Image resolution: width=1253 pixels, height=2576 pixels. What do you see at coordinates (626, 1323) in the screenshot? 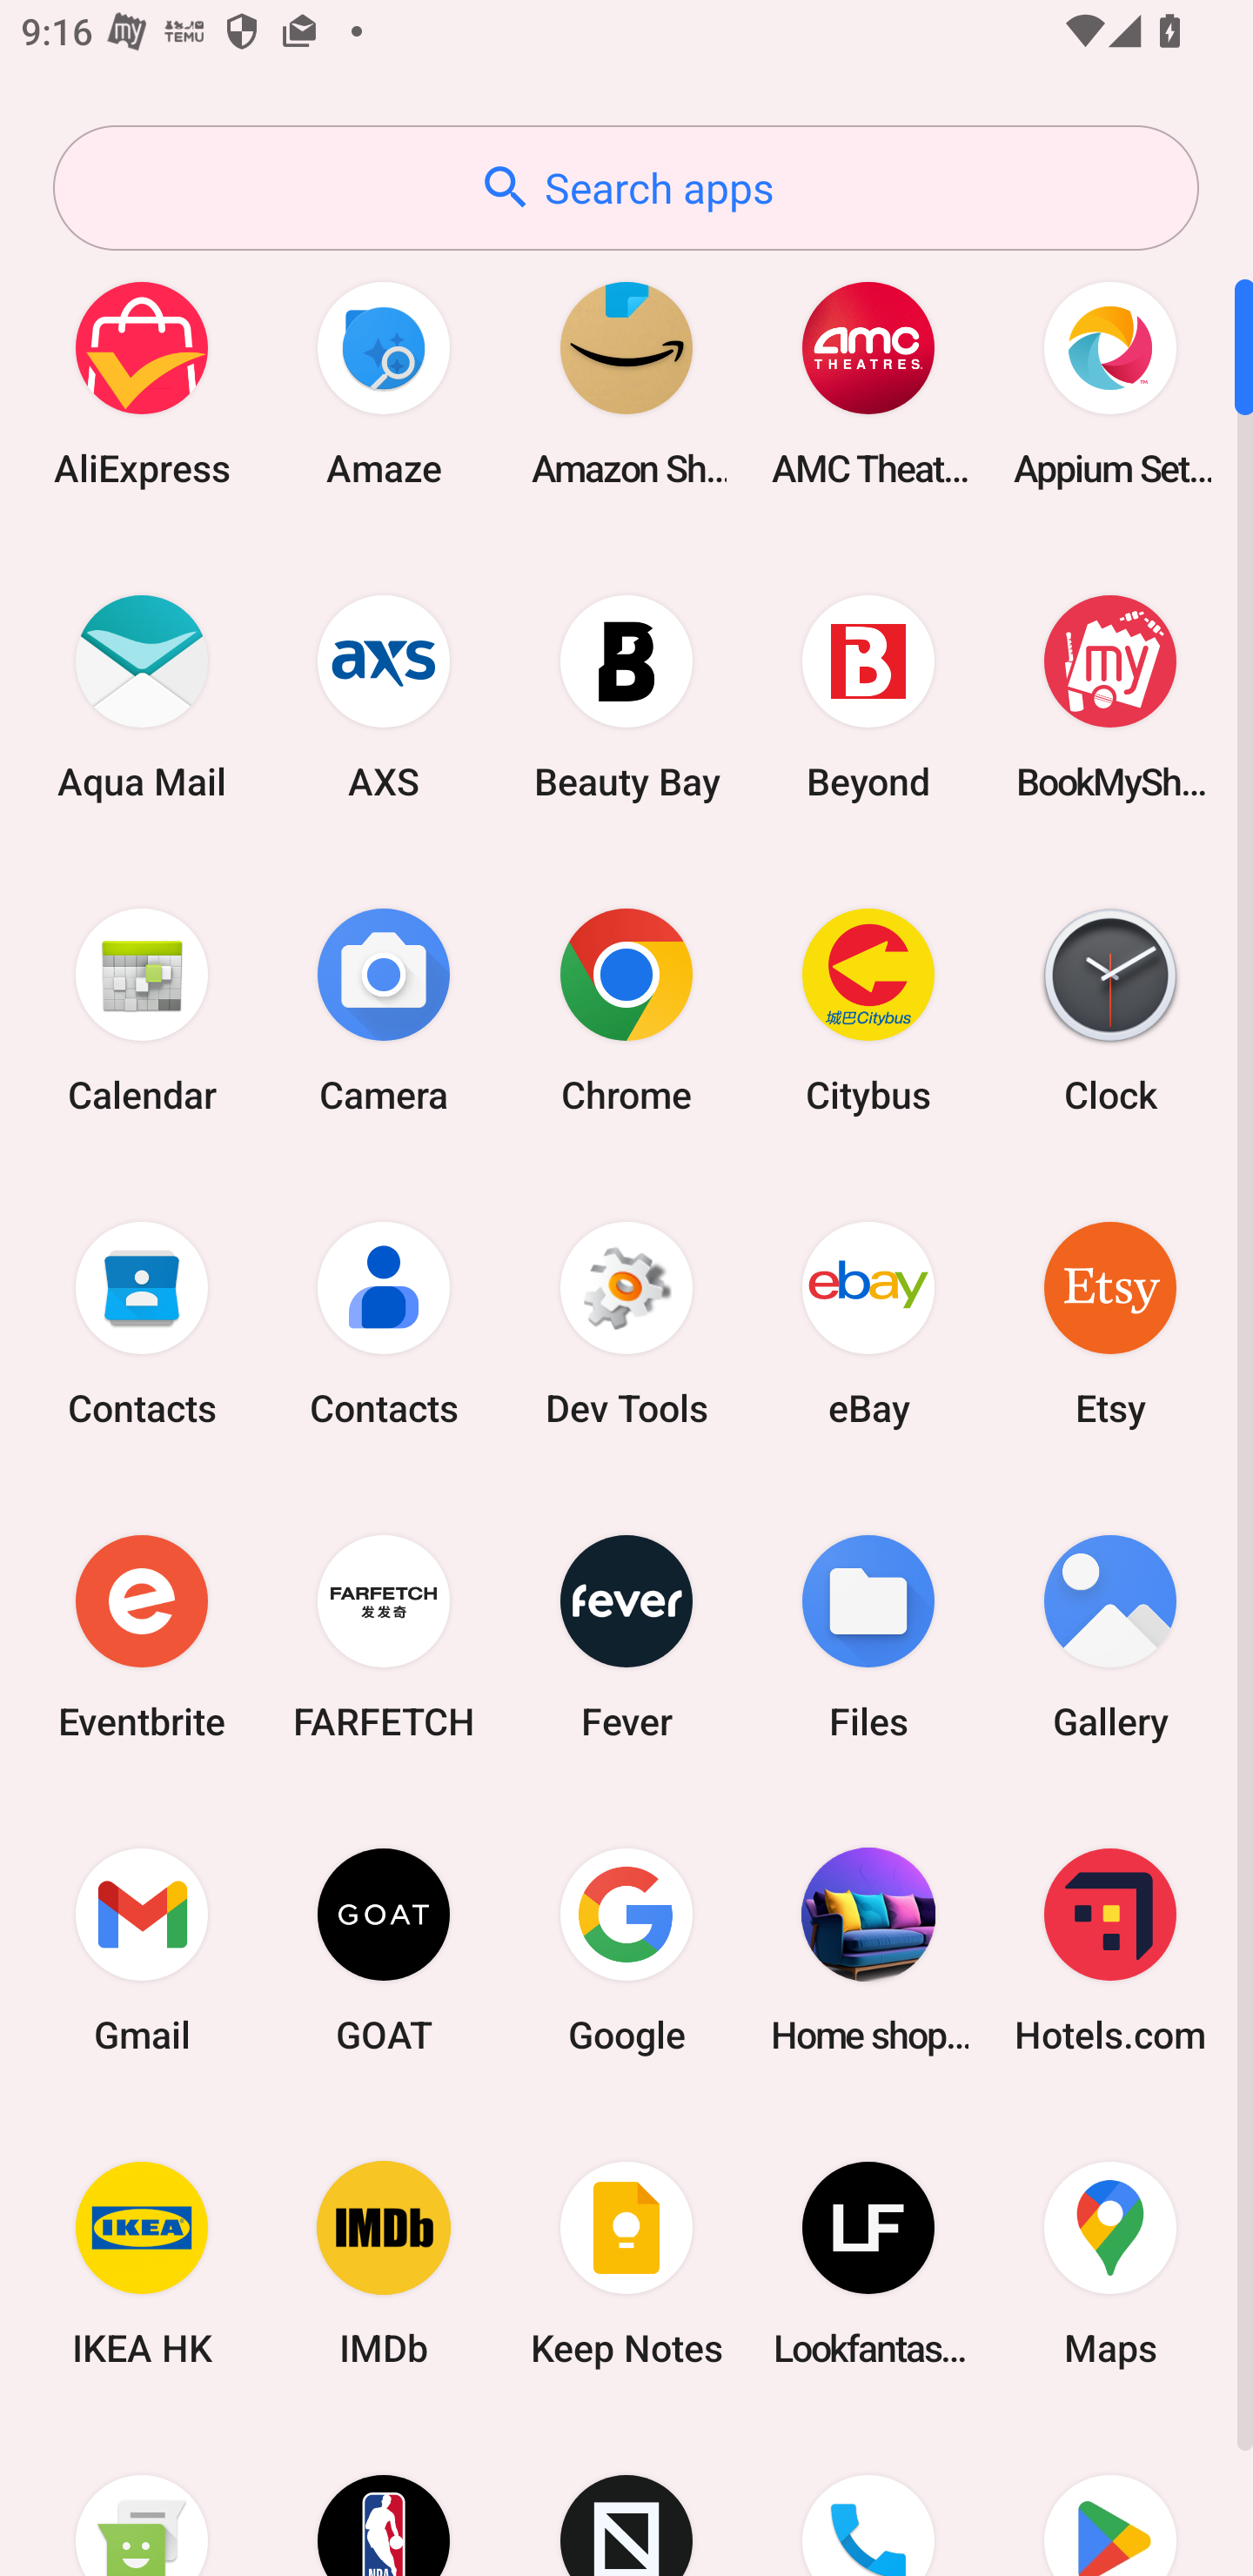
I see `Dev Tools` at bounding box center [626, 1323].